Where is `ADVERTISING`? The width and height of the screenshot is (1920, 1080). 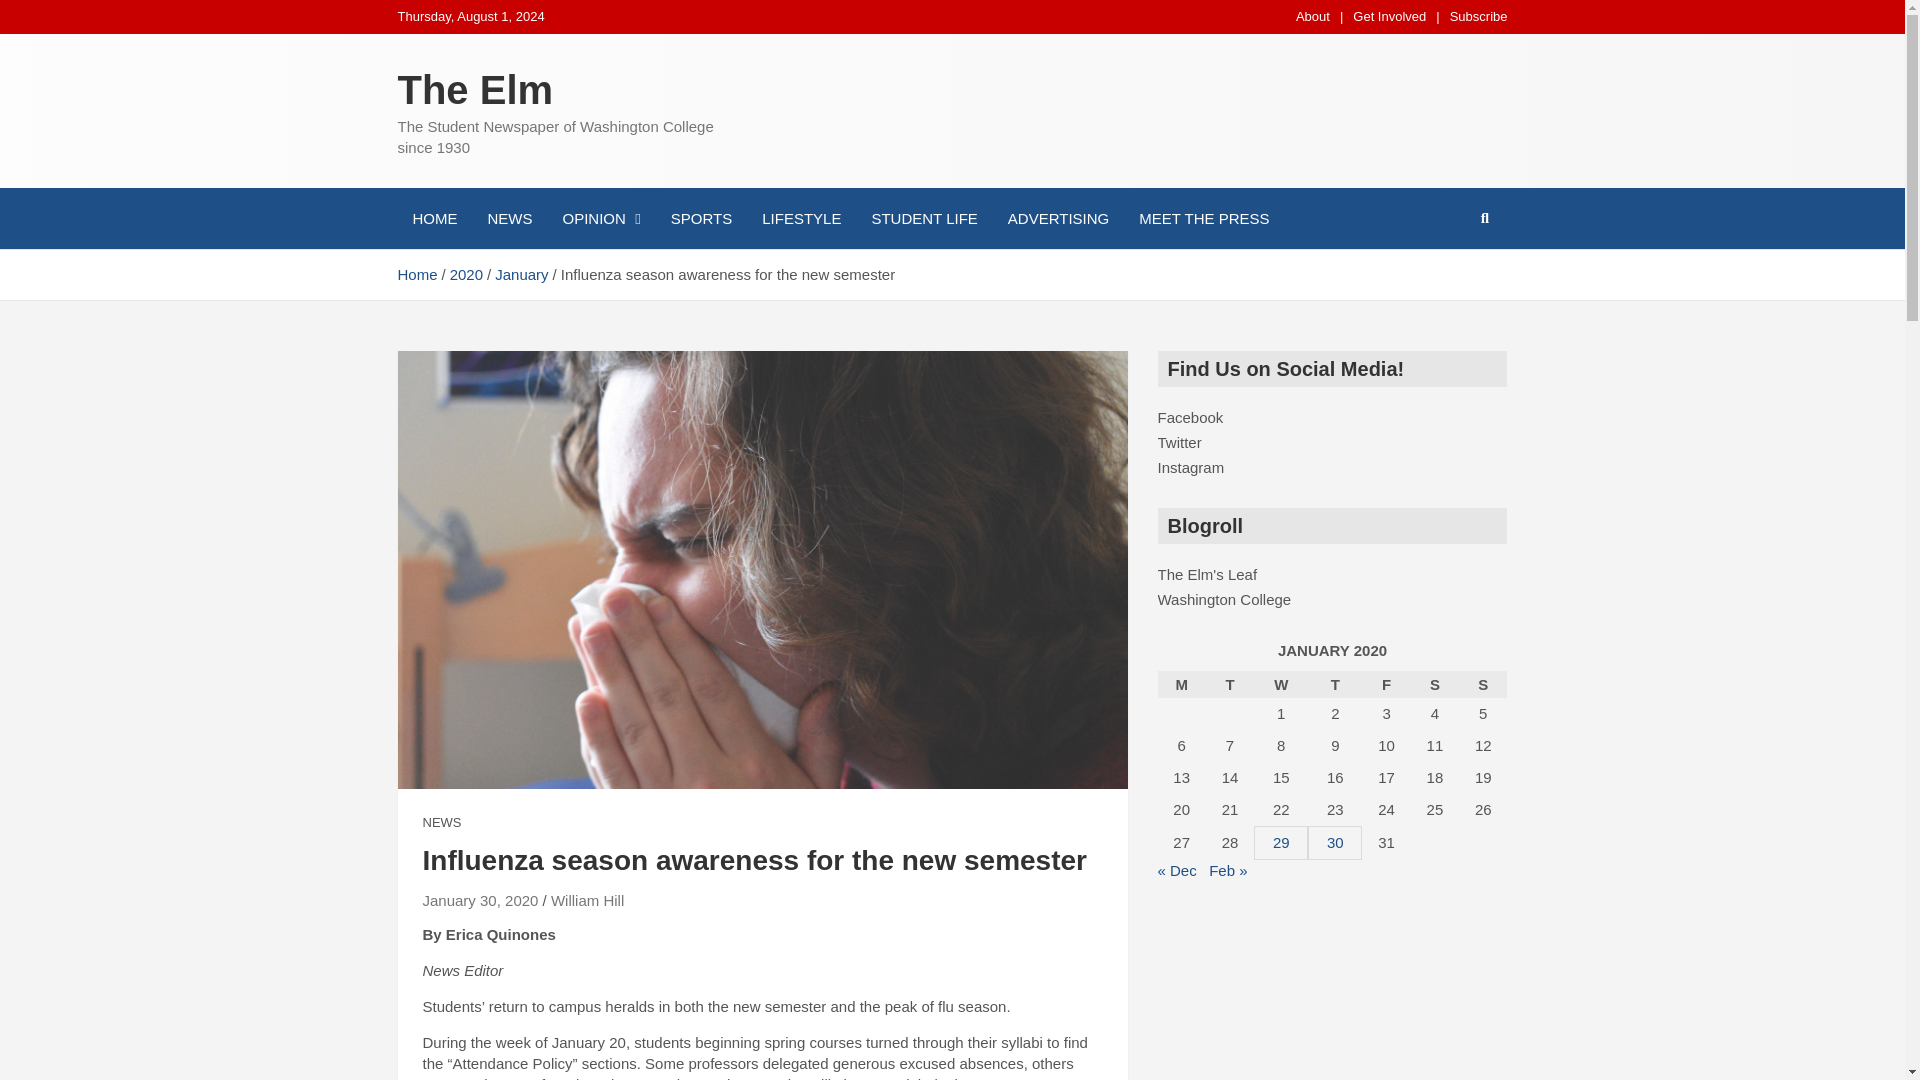
ADVERTISING is located at coordinates (1058, 218).